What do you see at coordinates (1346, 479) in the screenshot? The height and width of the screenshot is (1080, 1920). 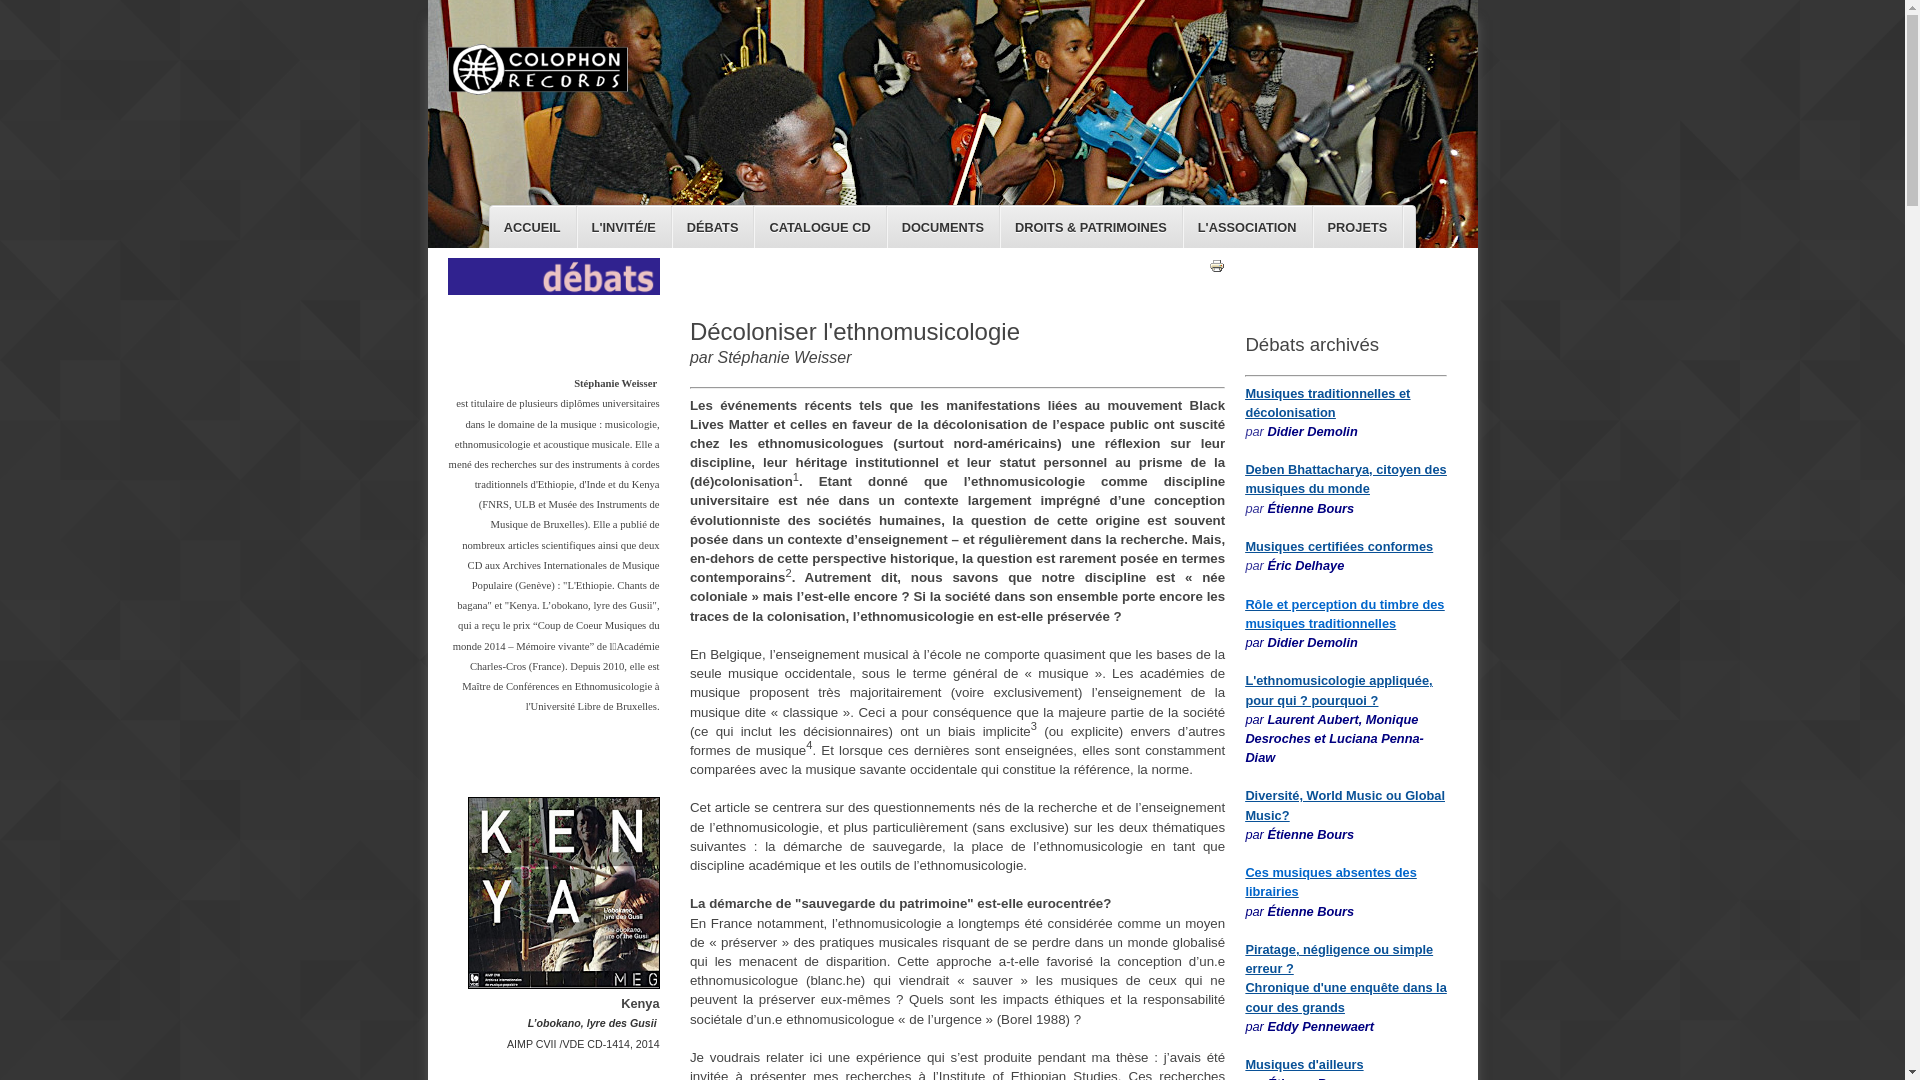 I see `Deben Bhattacharya, citoyen des musiques du monde` at bounding box center [1346, 479].